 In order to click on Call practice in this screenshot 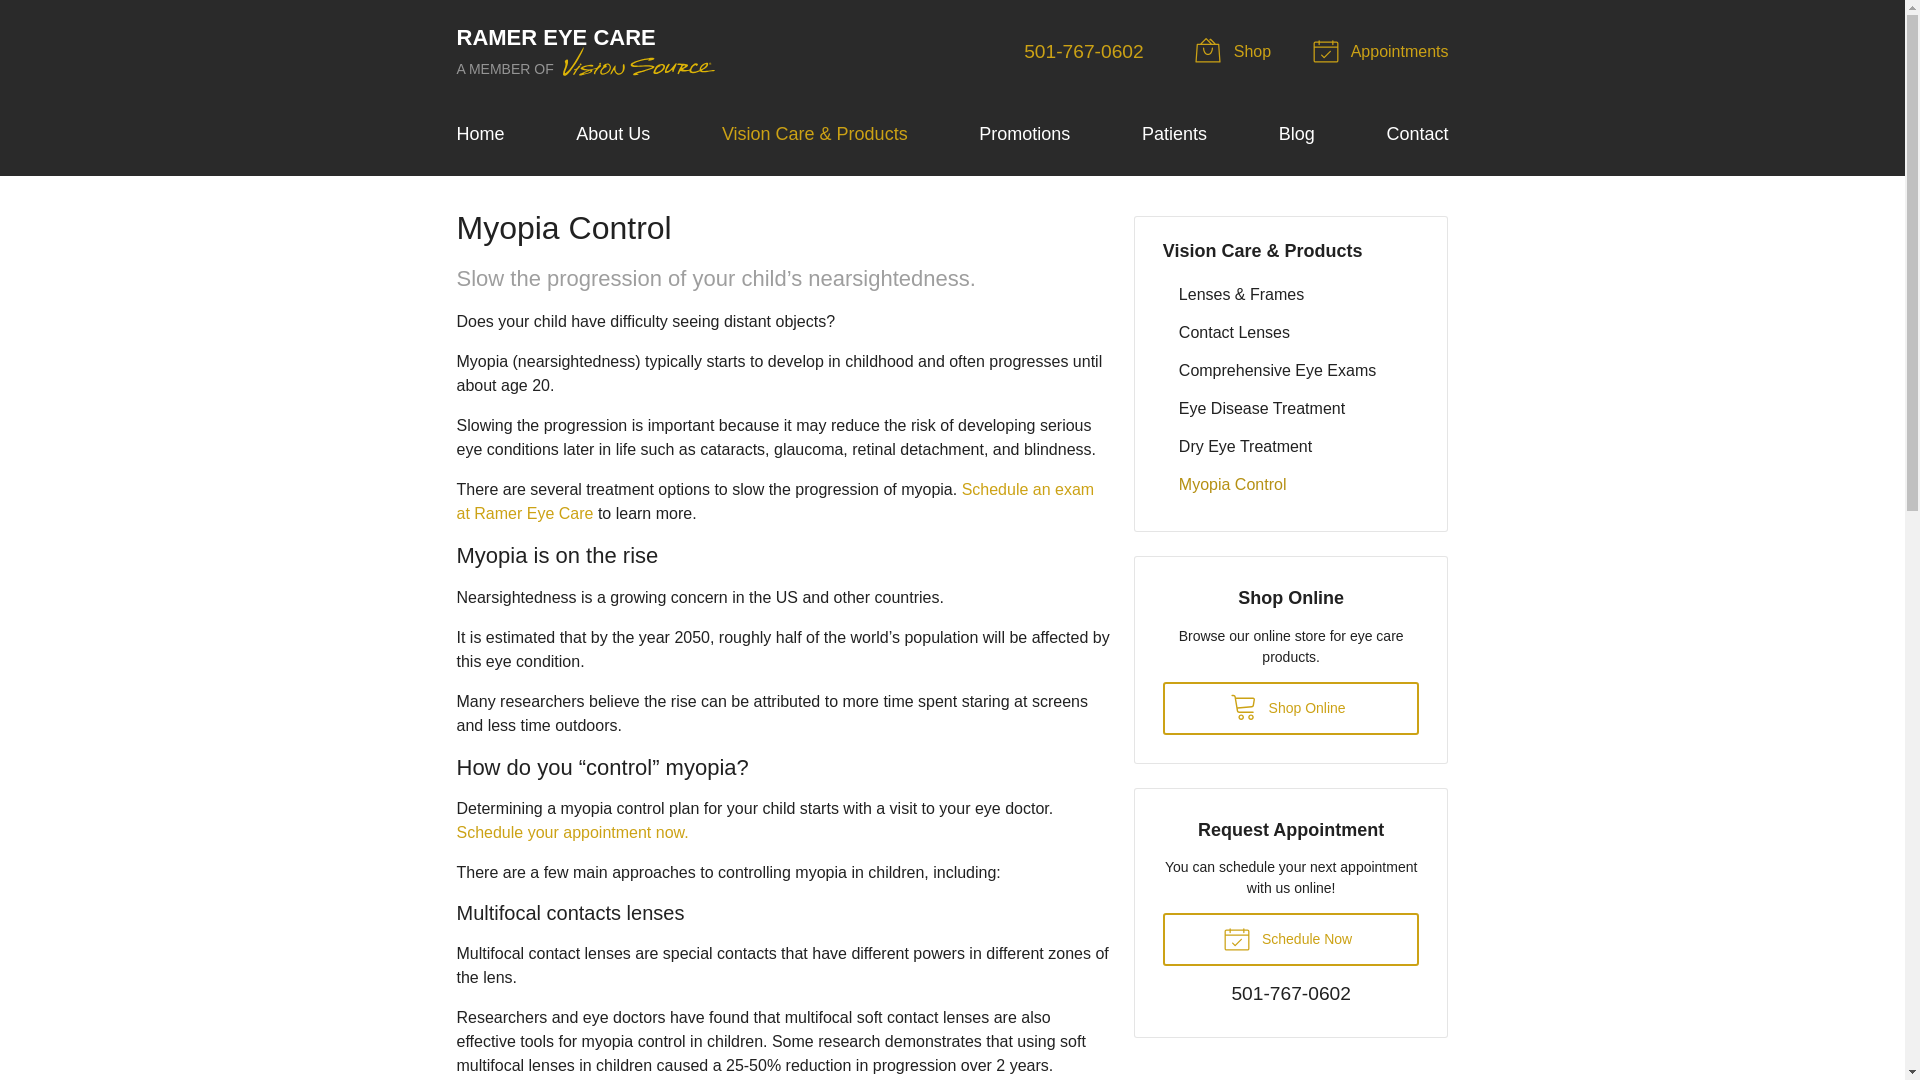, I will do `click(1290, 995)`.